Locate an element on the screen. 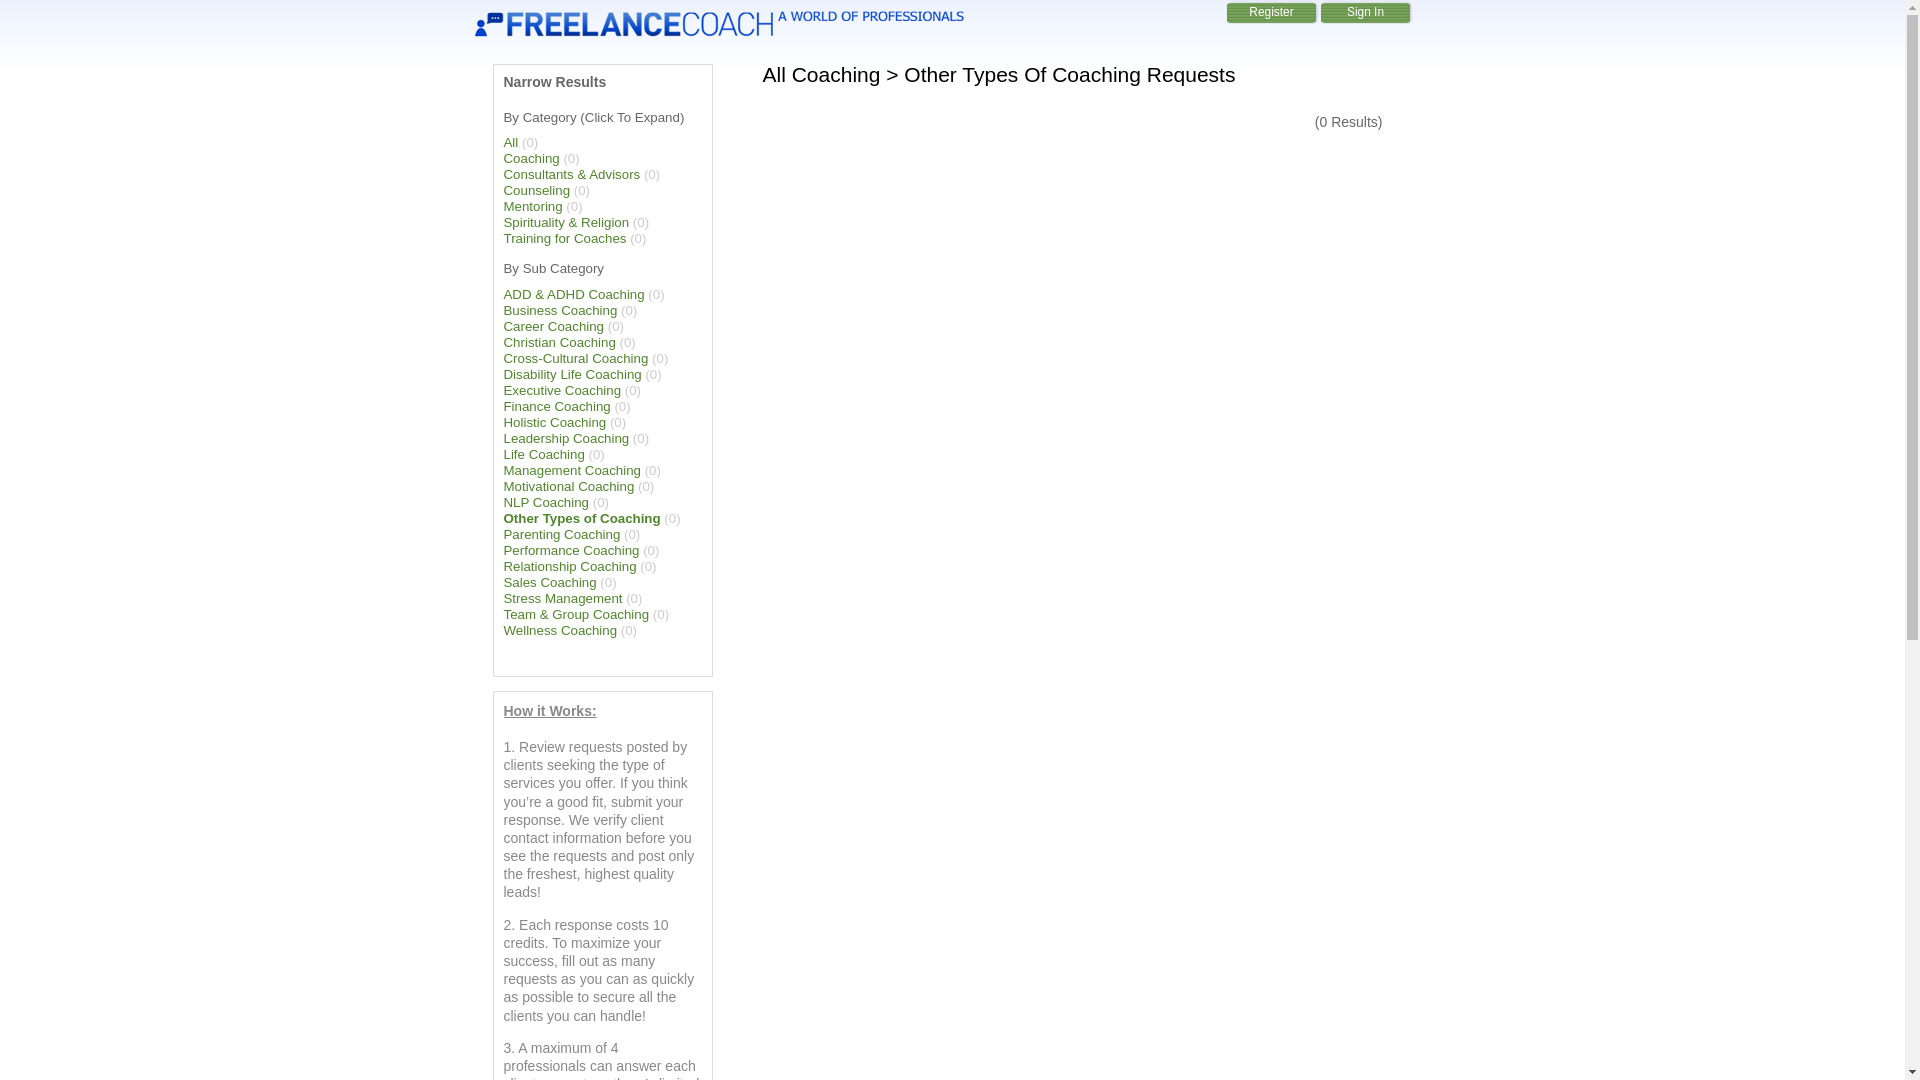 This screenshot has width=1920, height=1080. Mentoring is located at coordinates (532, 206).